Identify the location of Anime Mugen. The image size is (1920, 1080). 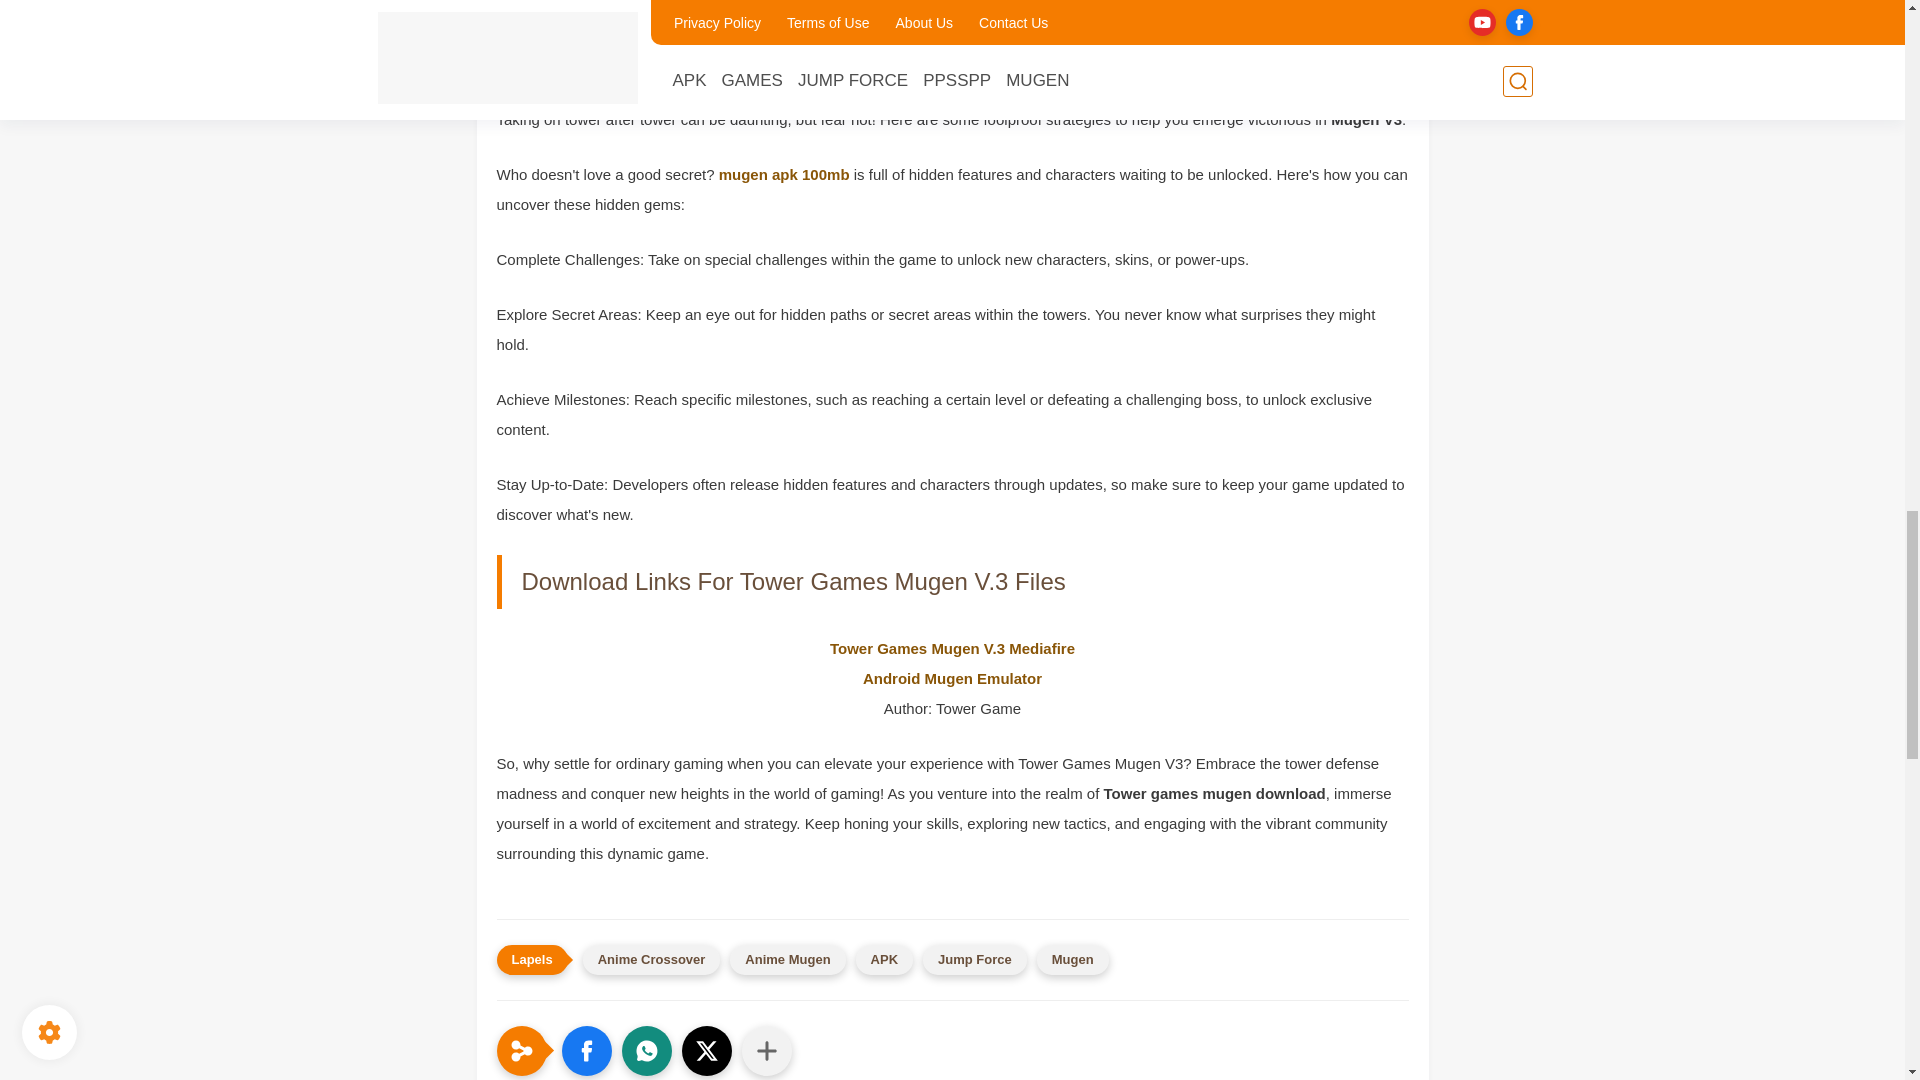
(786, 960).